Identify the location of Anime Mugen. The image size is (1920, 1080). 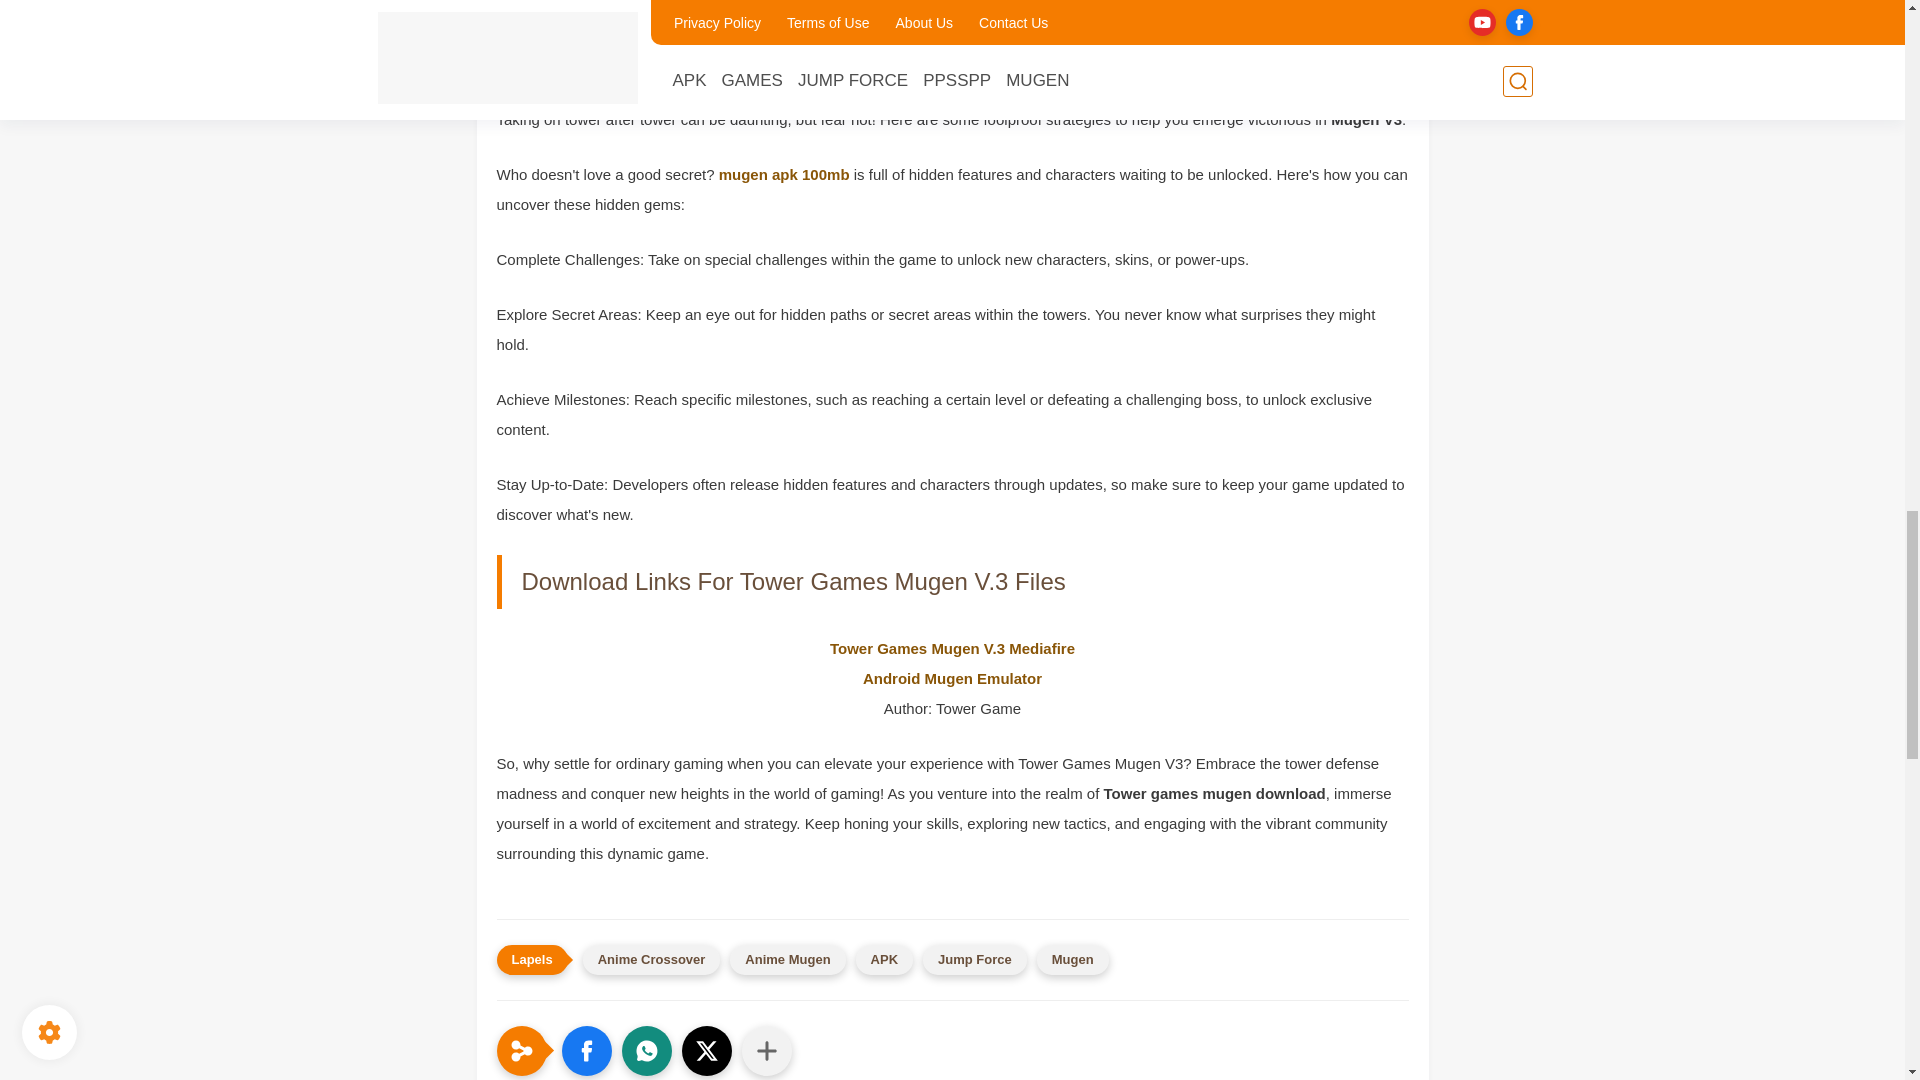
(786, 960).